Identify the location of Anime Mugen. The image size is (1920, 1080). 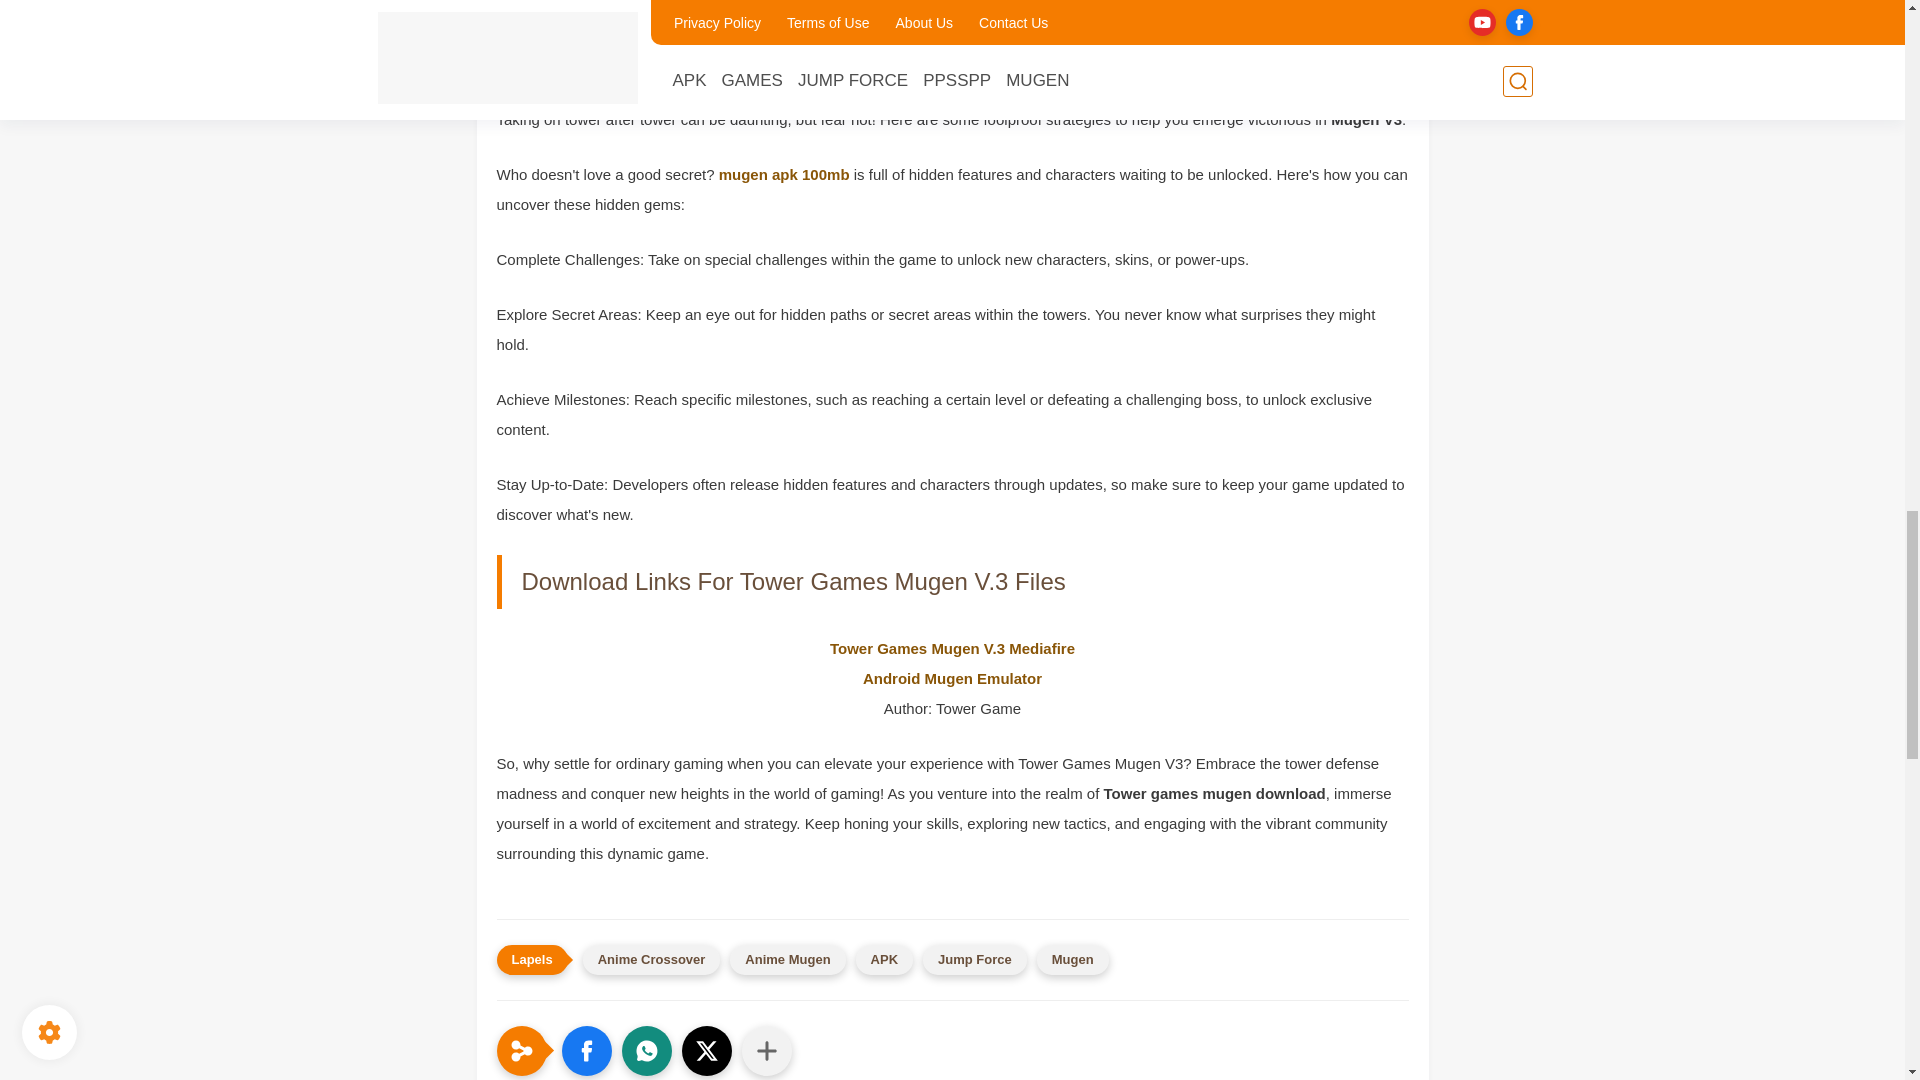
(786, 960).